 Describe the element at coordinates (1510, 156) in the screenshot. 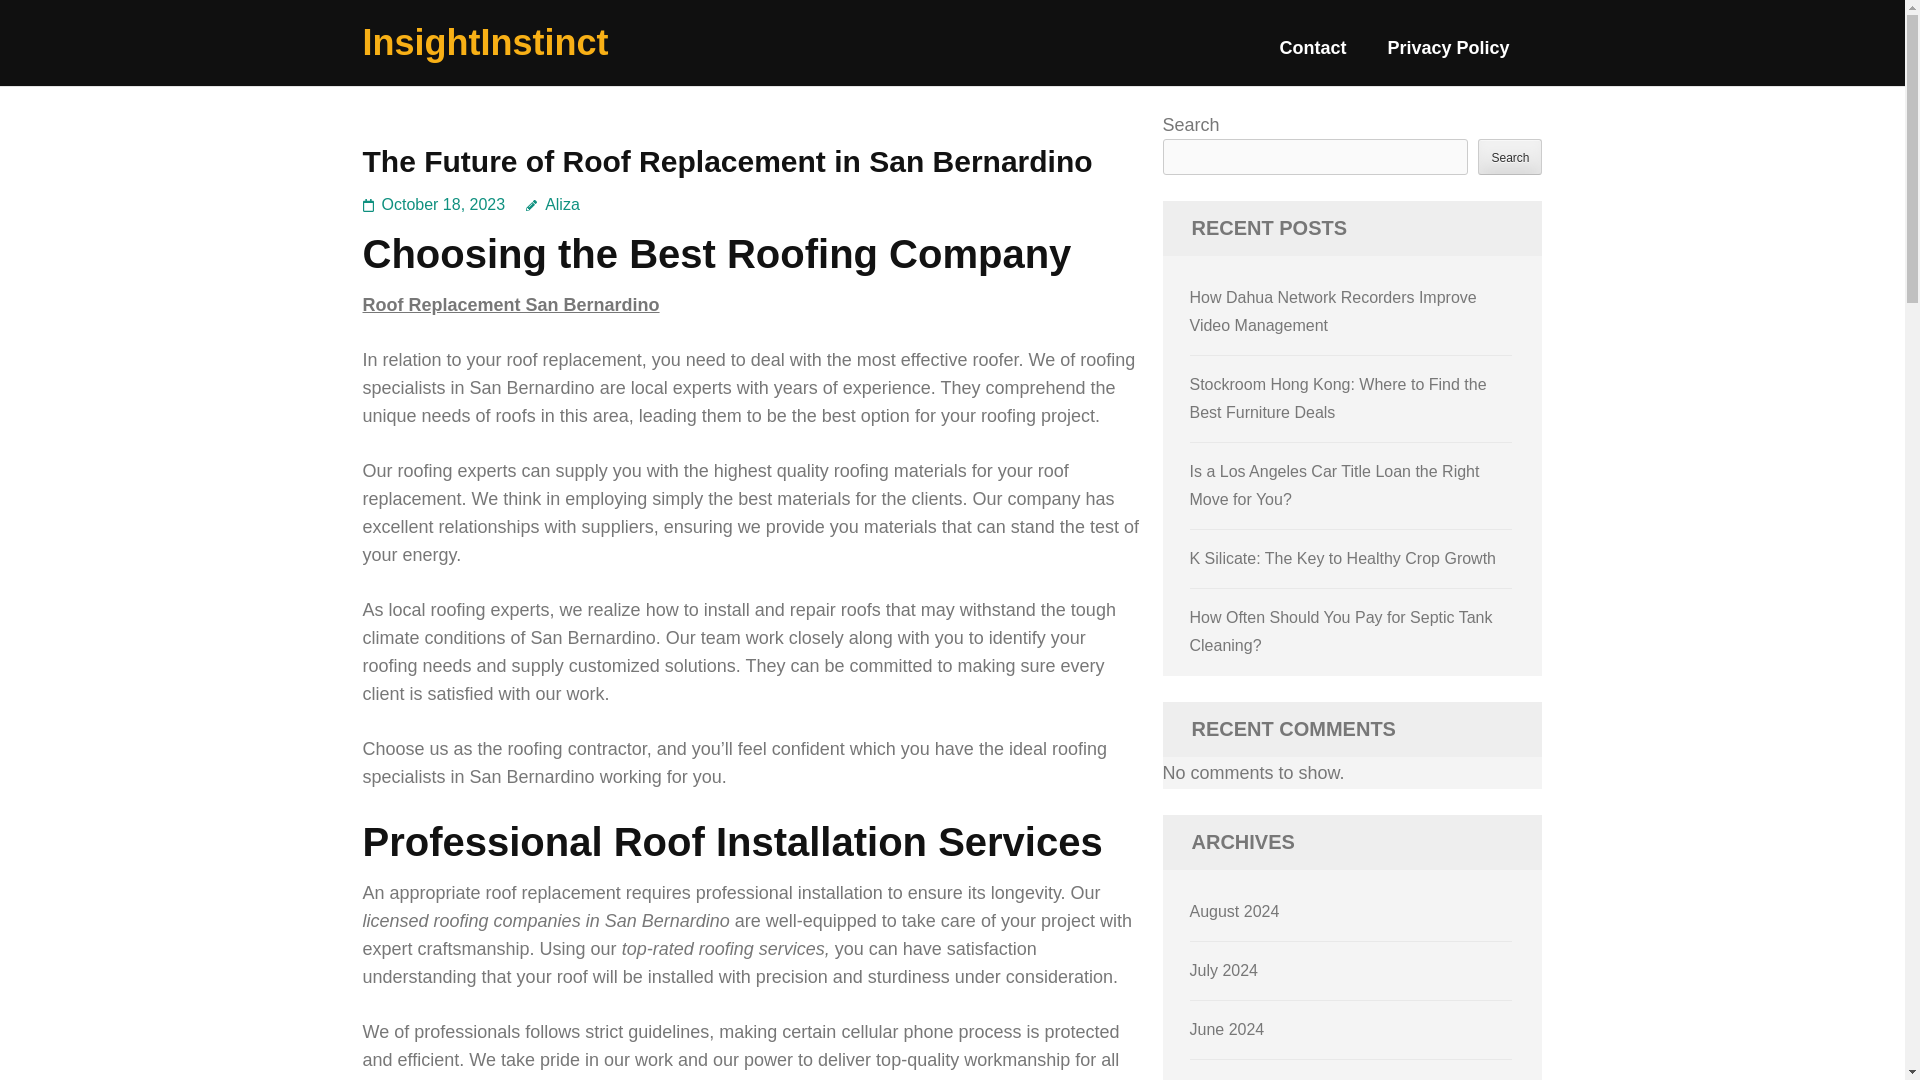

I see `Search` at that location.